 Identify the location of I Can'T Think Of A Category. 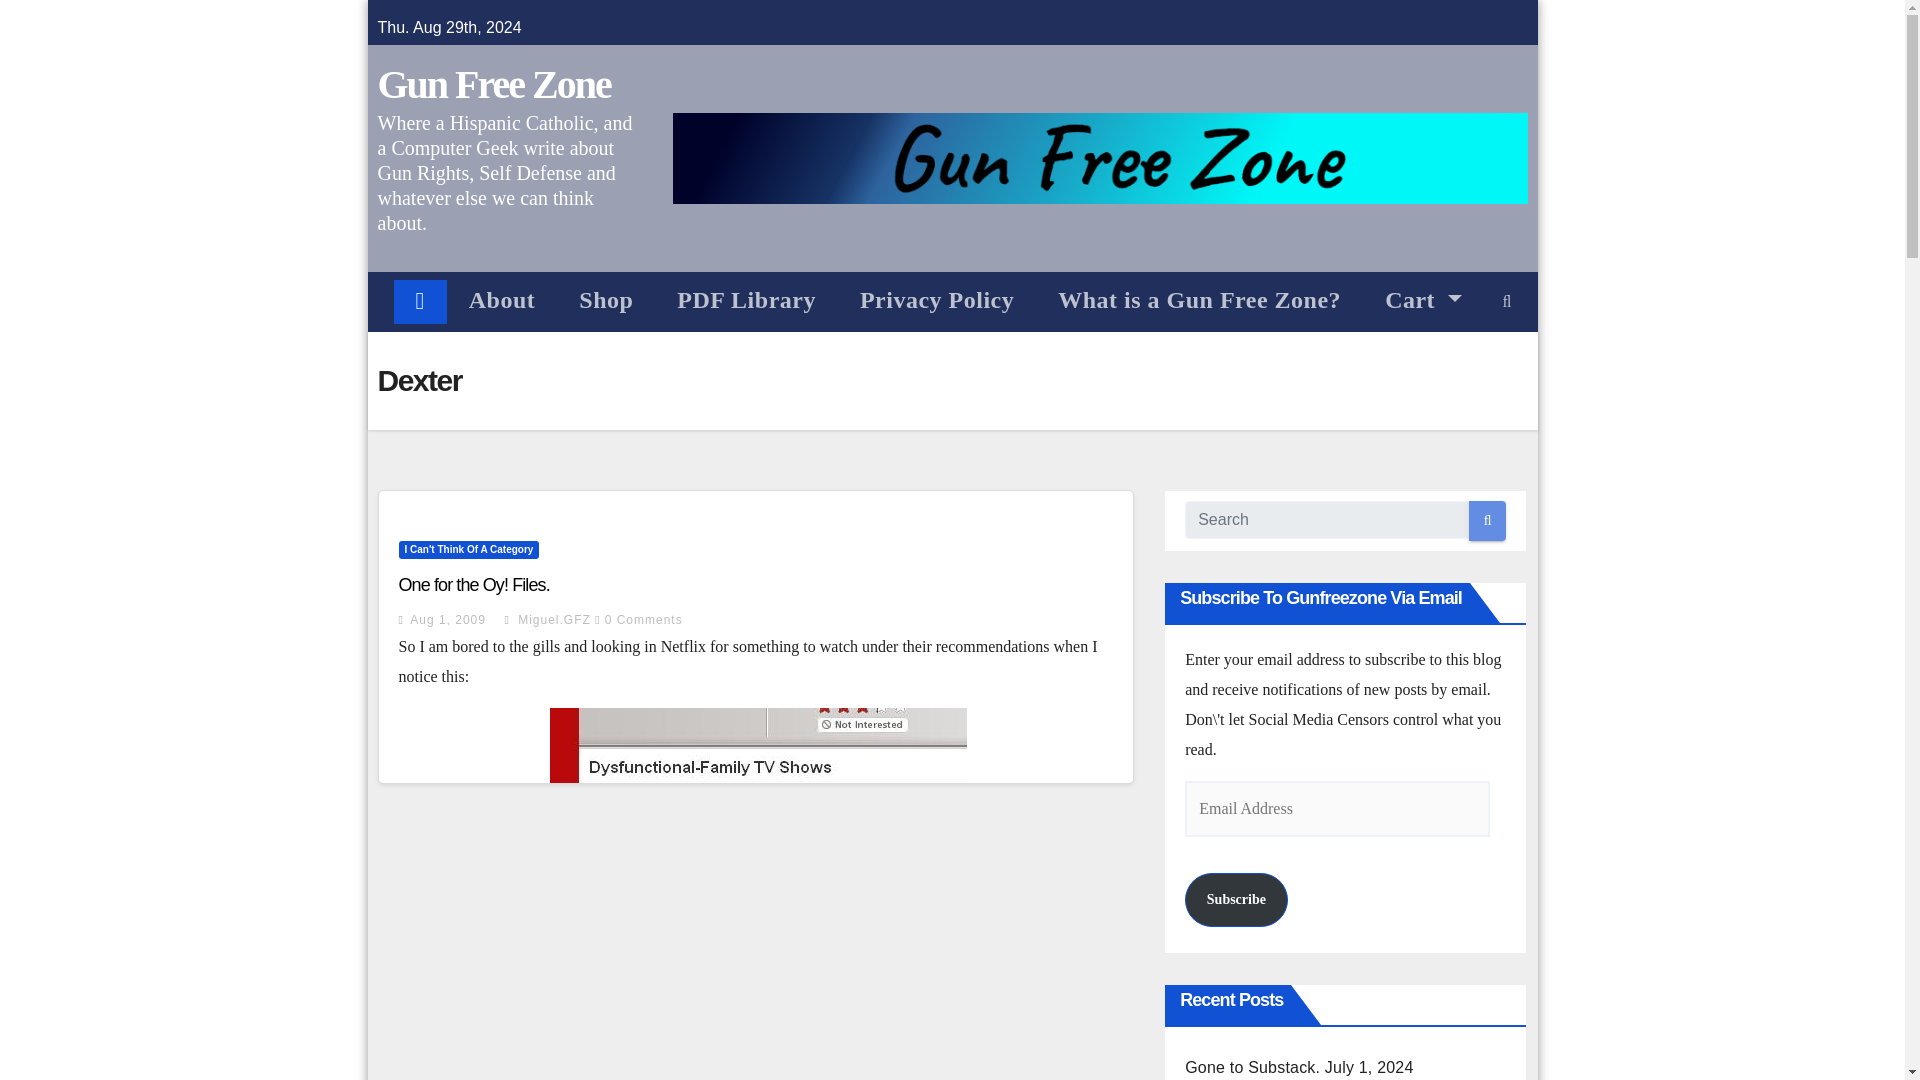
(468, 550).